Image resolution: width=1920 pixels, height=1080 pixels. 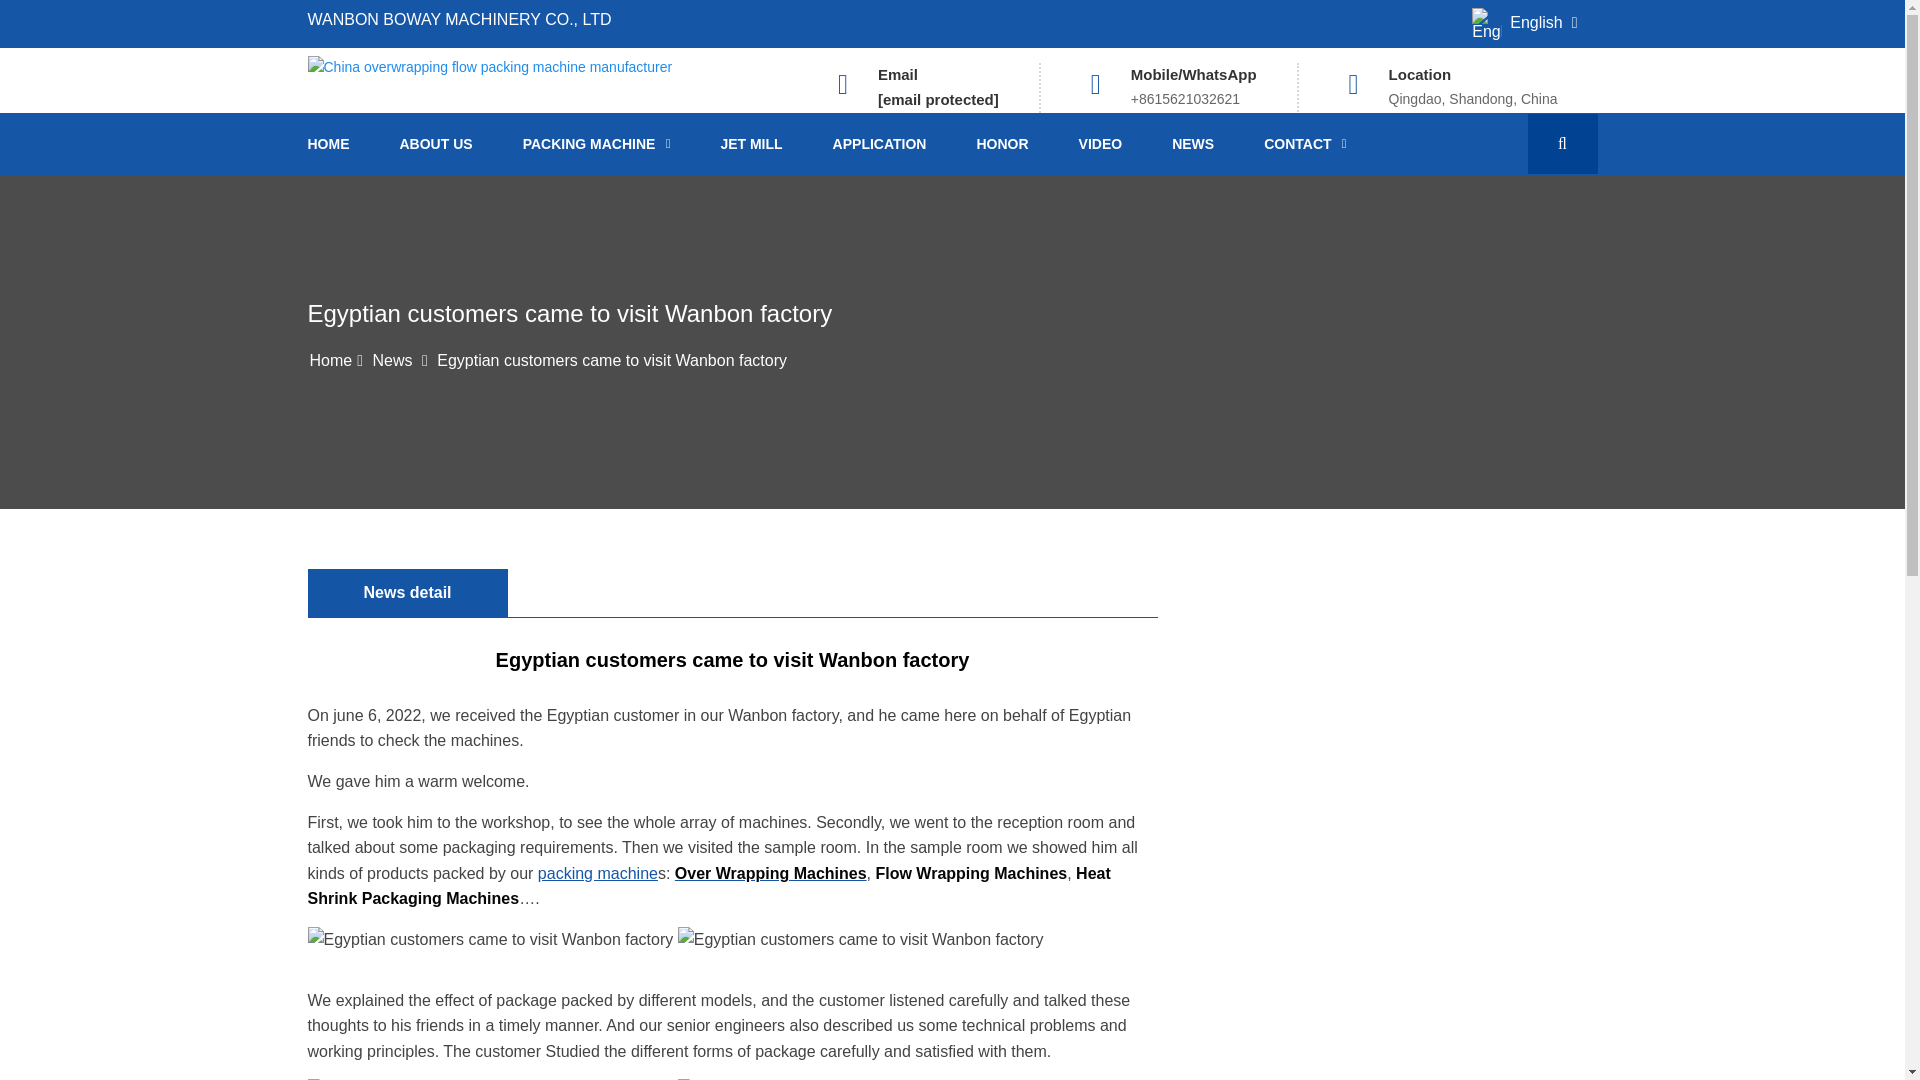 What do you see at coordinates (596, 144) in the screenshot?
I see `PACKING MACHINE` at bounding box center [596, 144].